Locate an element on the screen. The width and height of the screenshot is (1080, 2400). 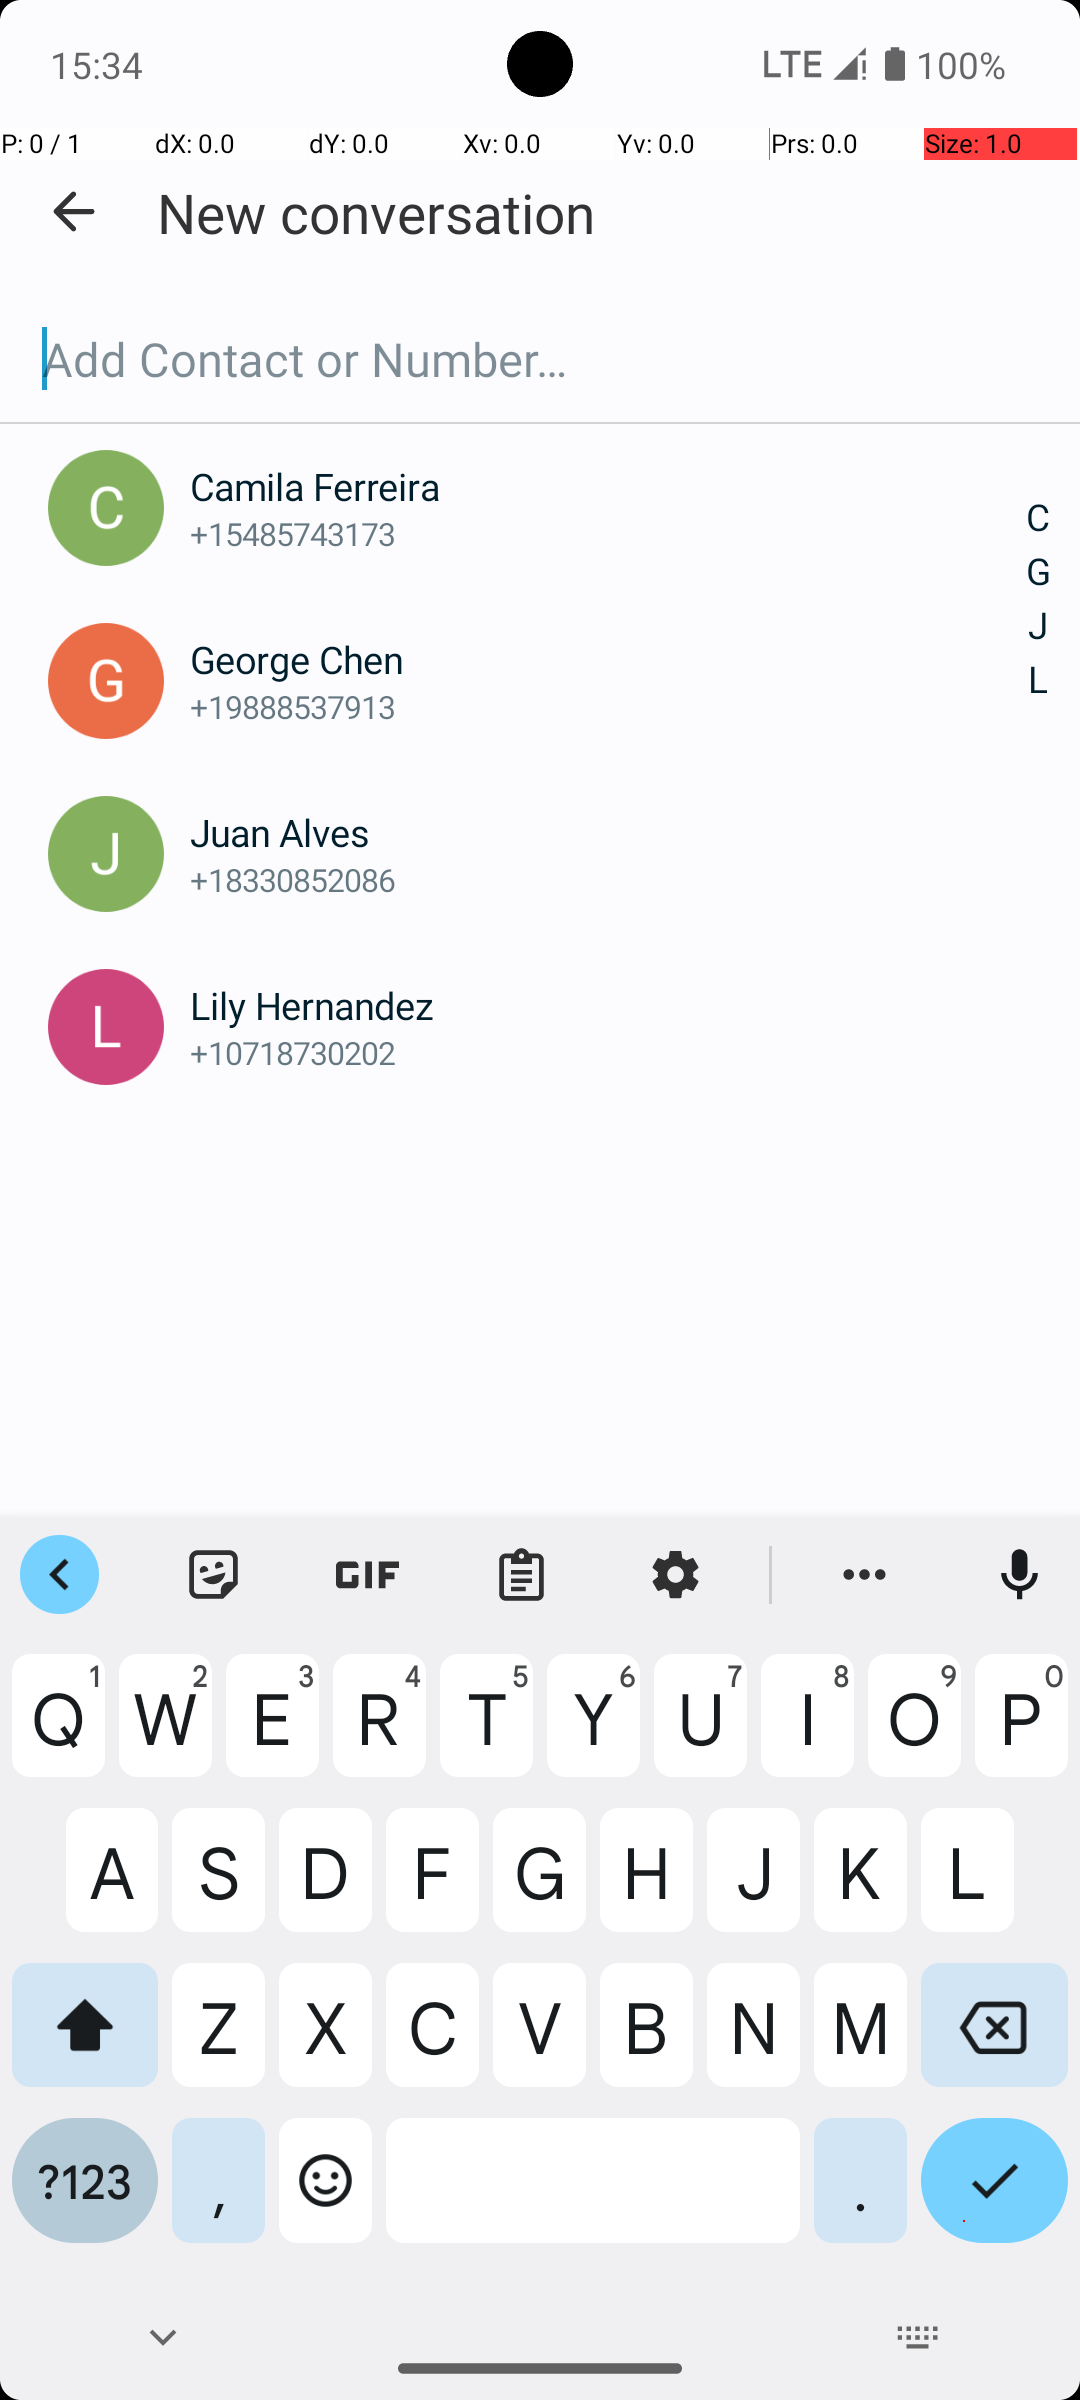
Camila Ferreira is located at coordinates (608, 486).